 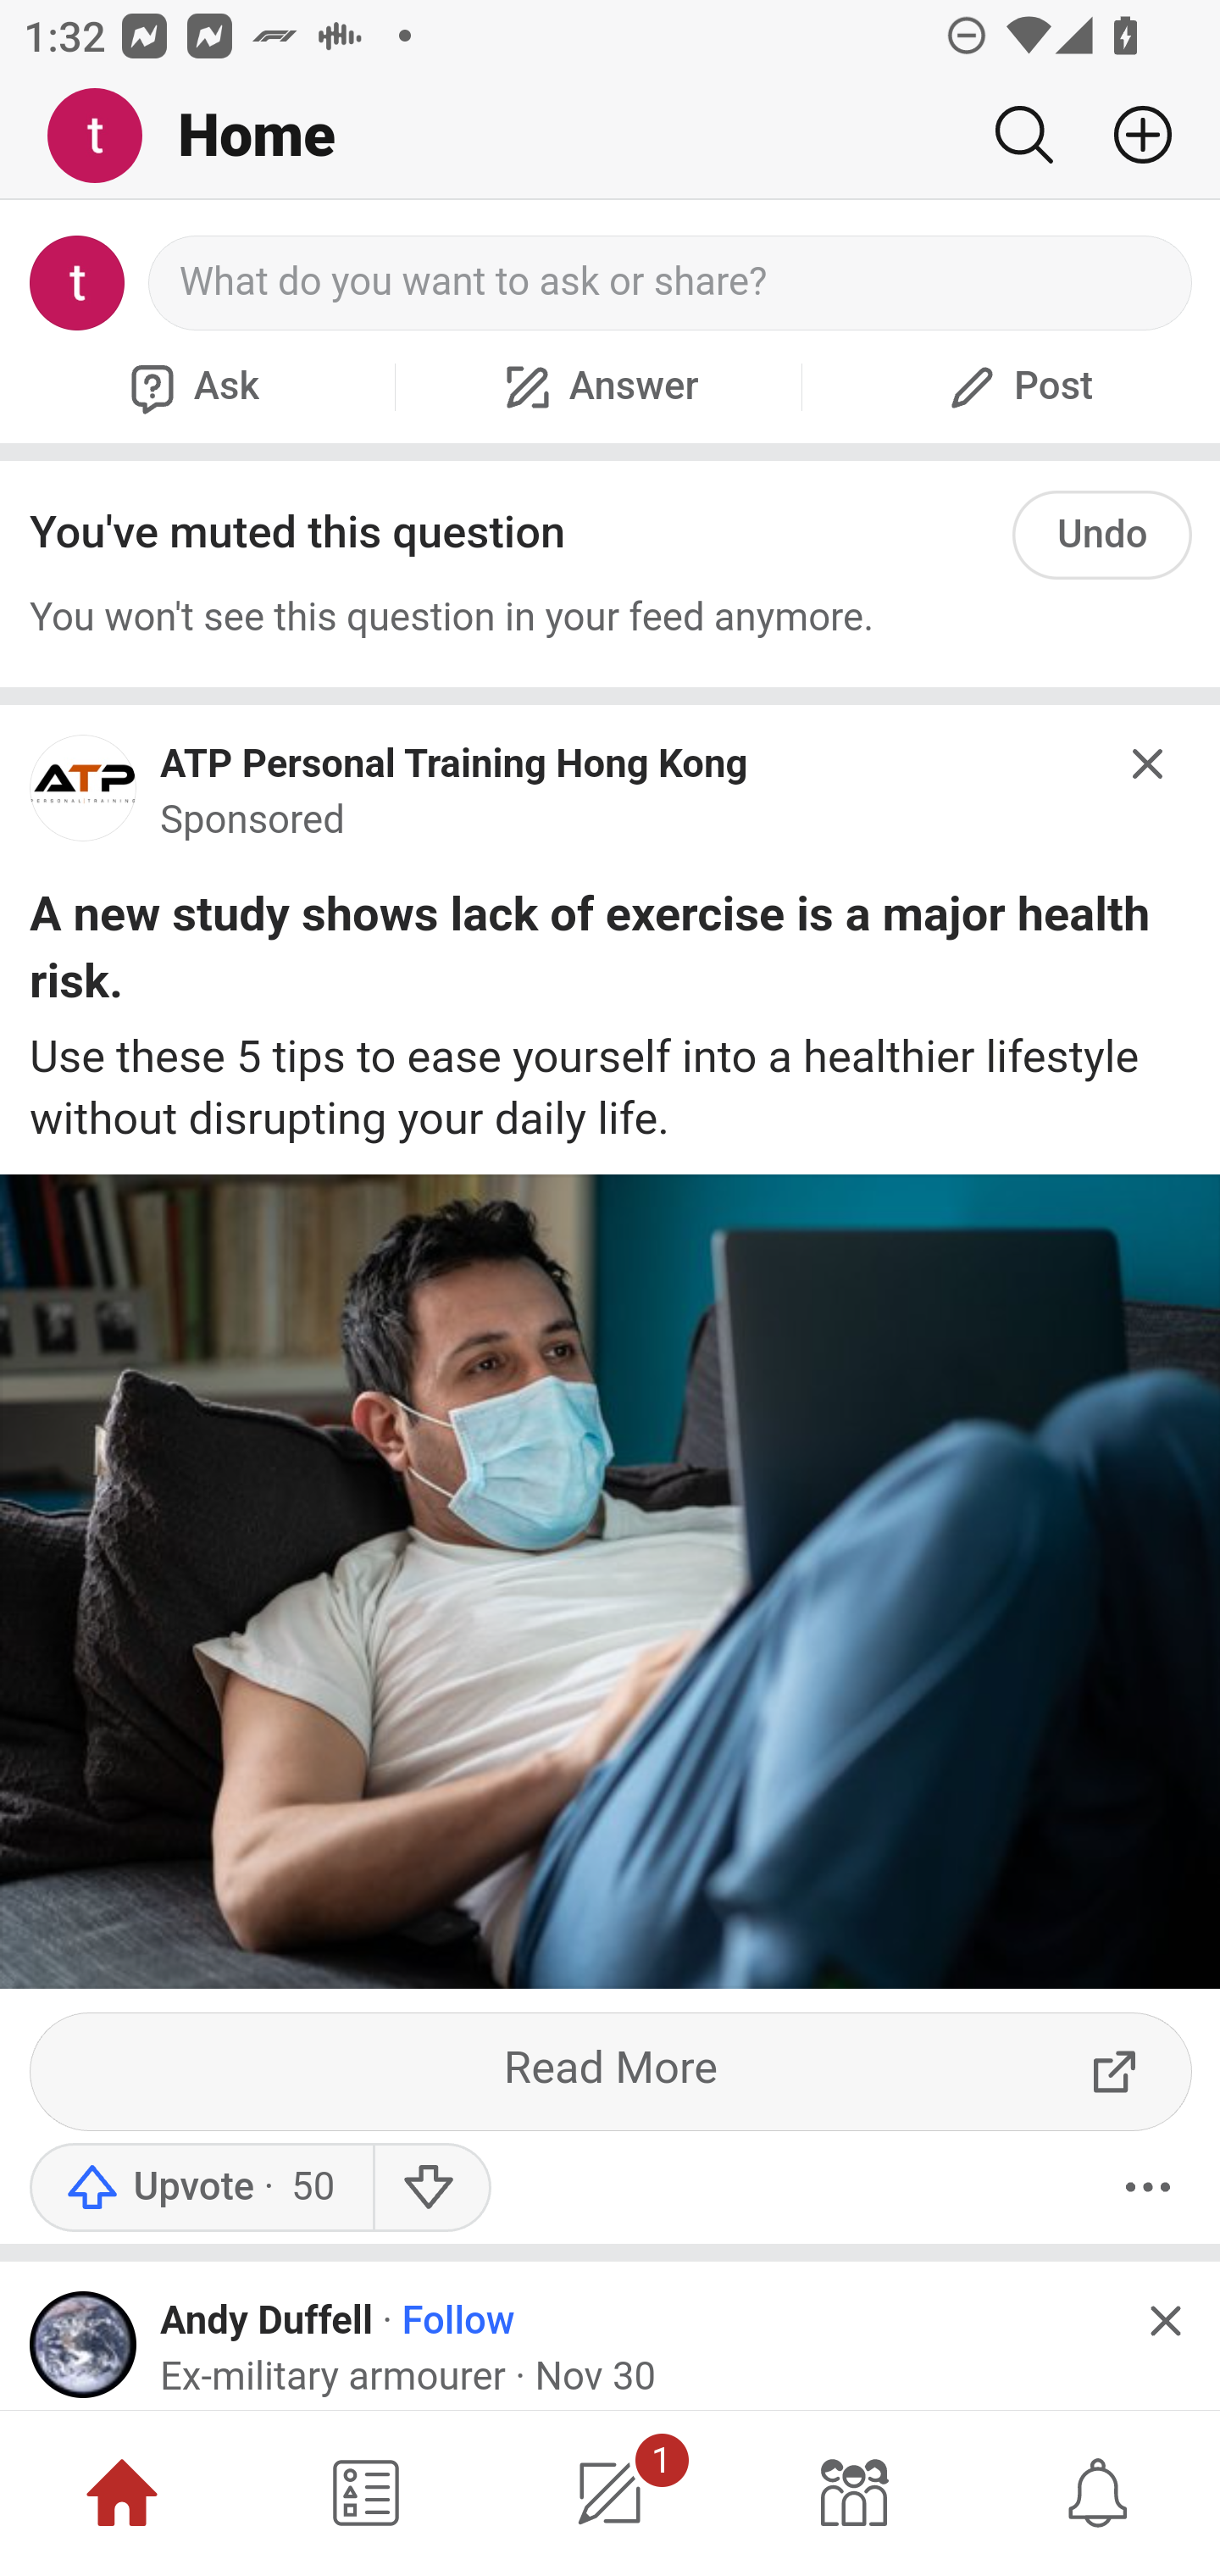 I want to click on Andy Duffell, so click(x=266, y=2320).